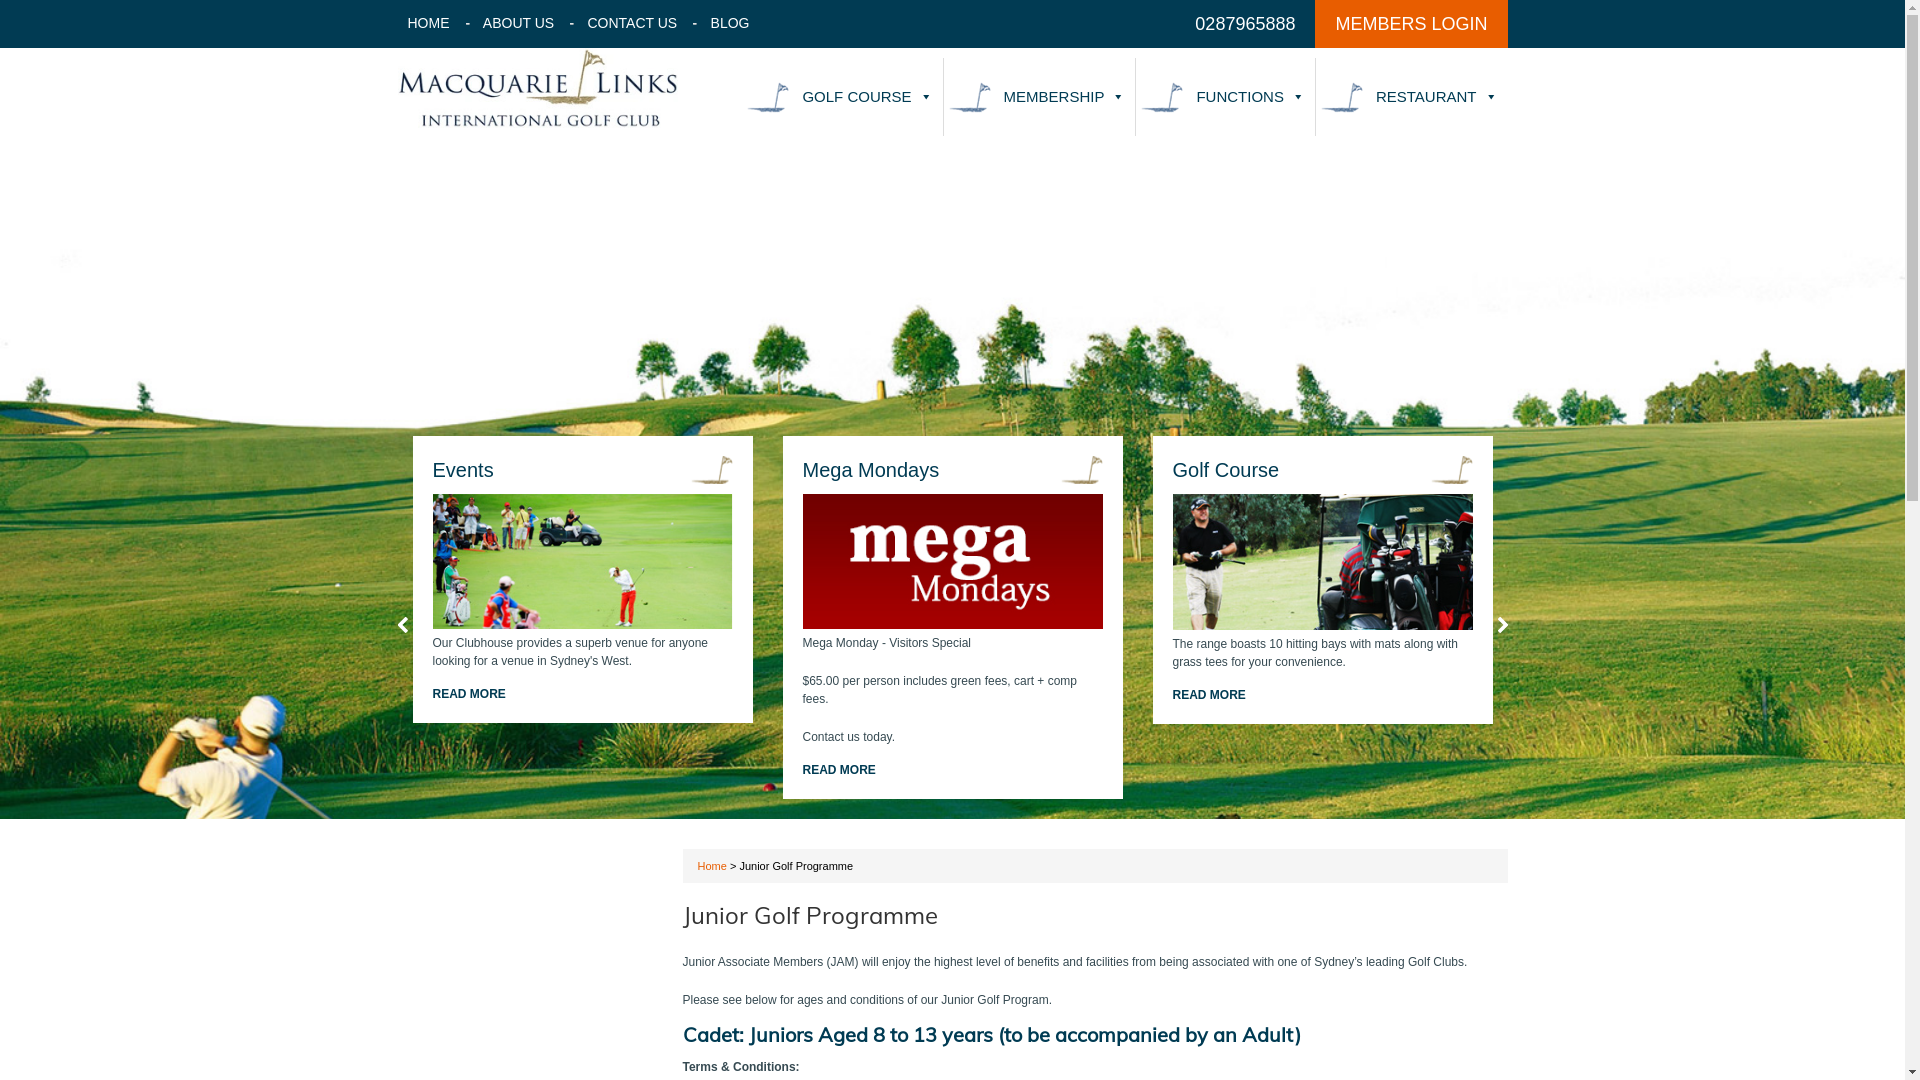 The image size is (1920, 1080). I want to click on RESTAURANT, so click(1412, 97).